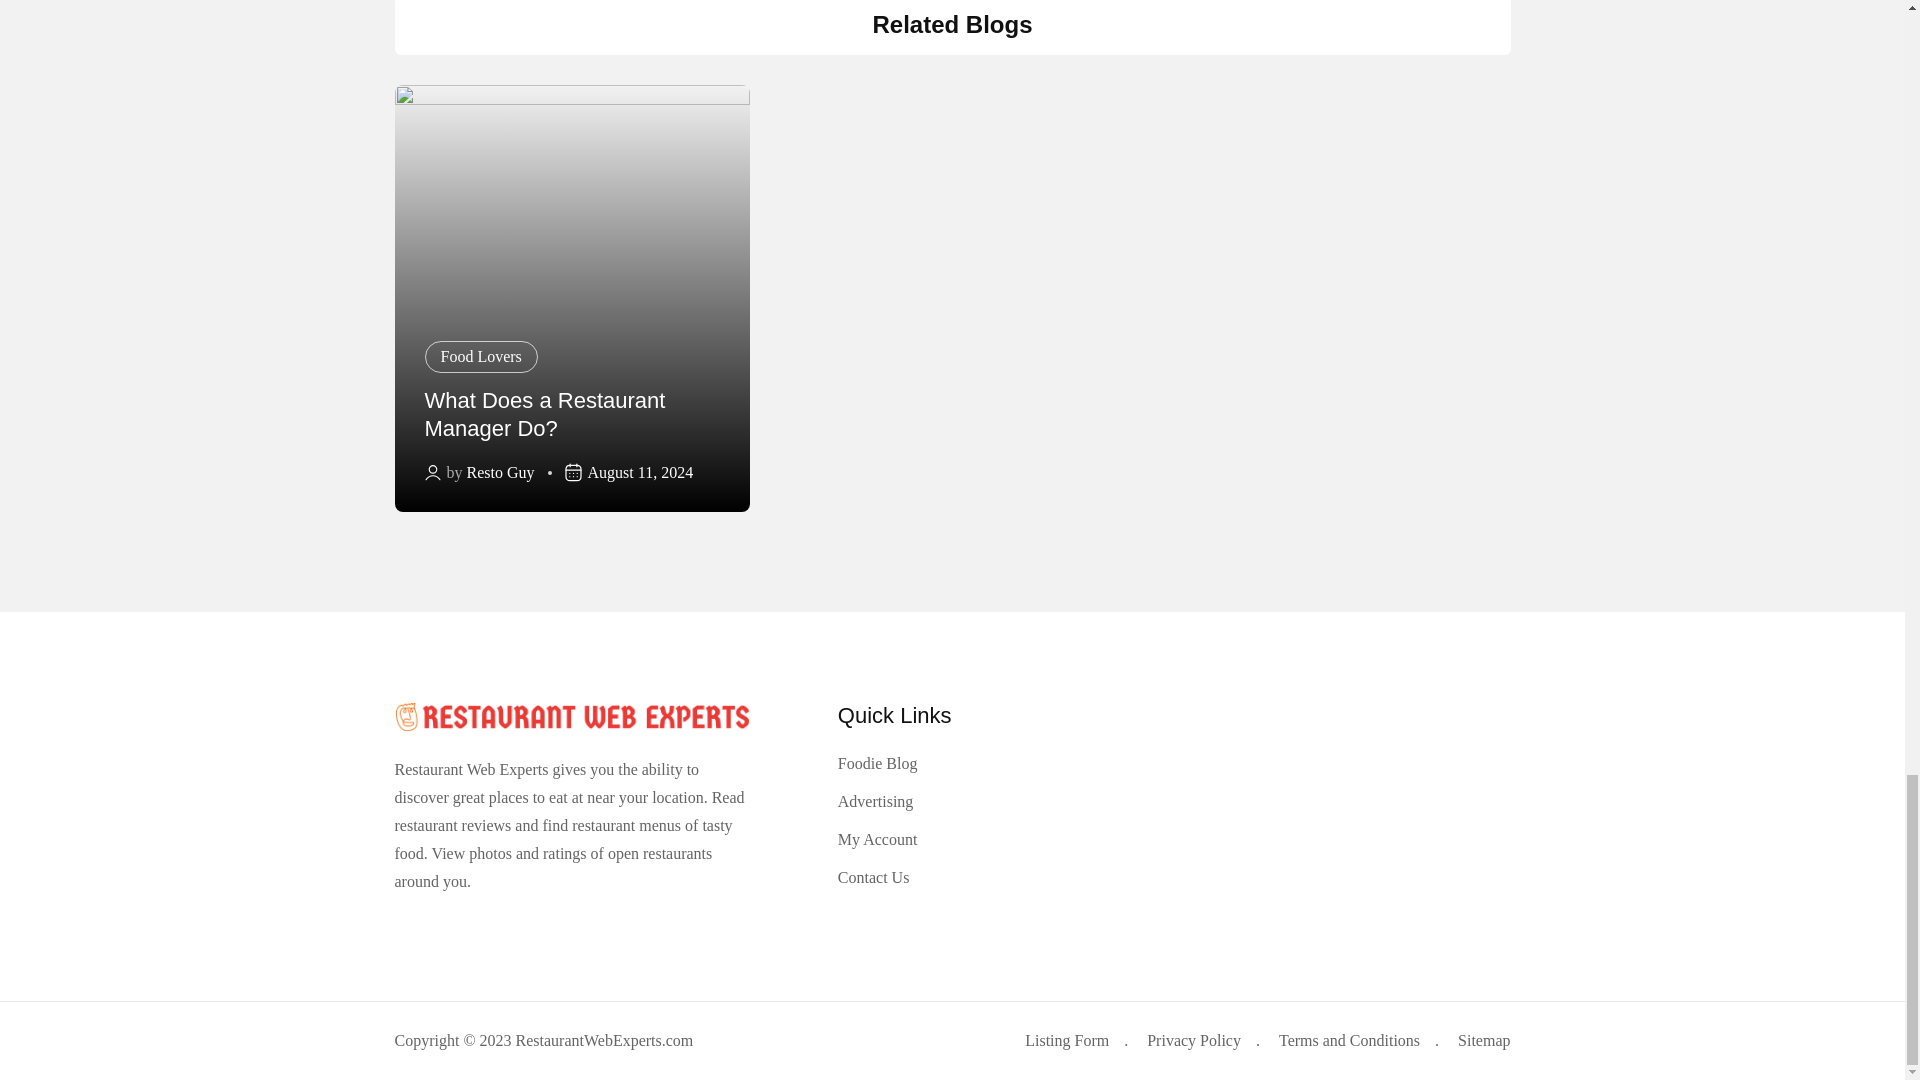 This screenshot has height=1080, width=1920. Describe the element at coordinates (480, 356) in the screenshot. I see `Food Lovers` at that location.